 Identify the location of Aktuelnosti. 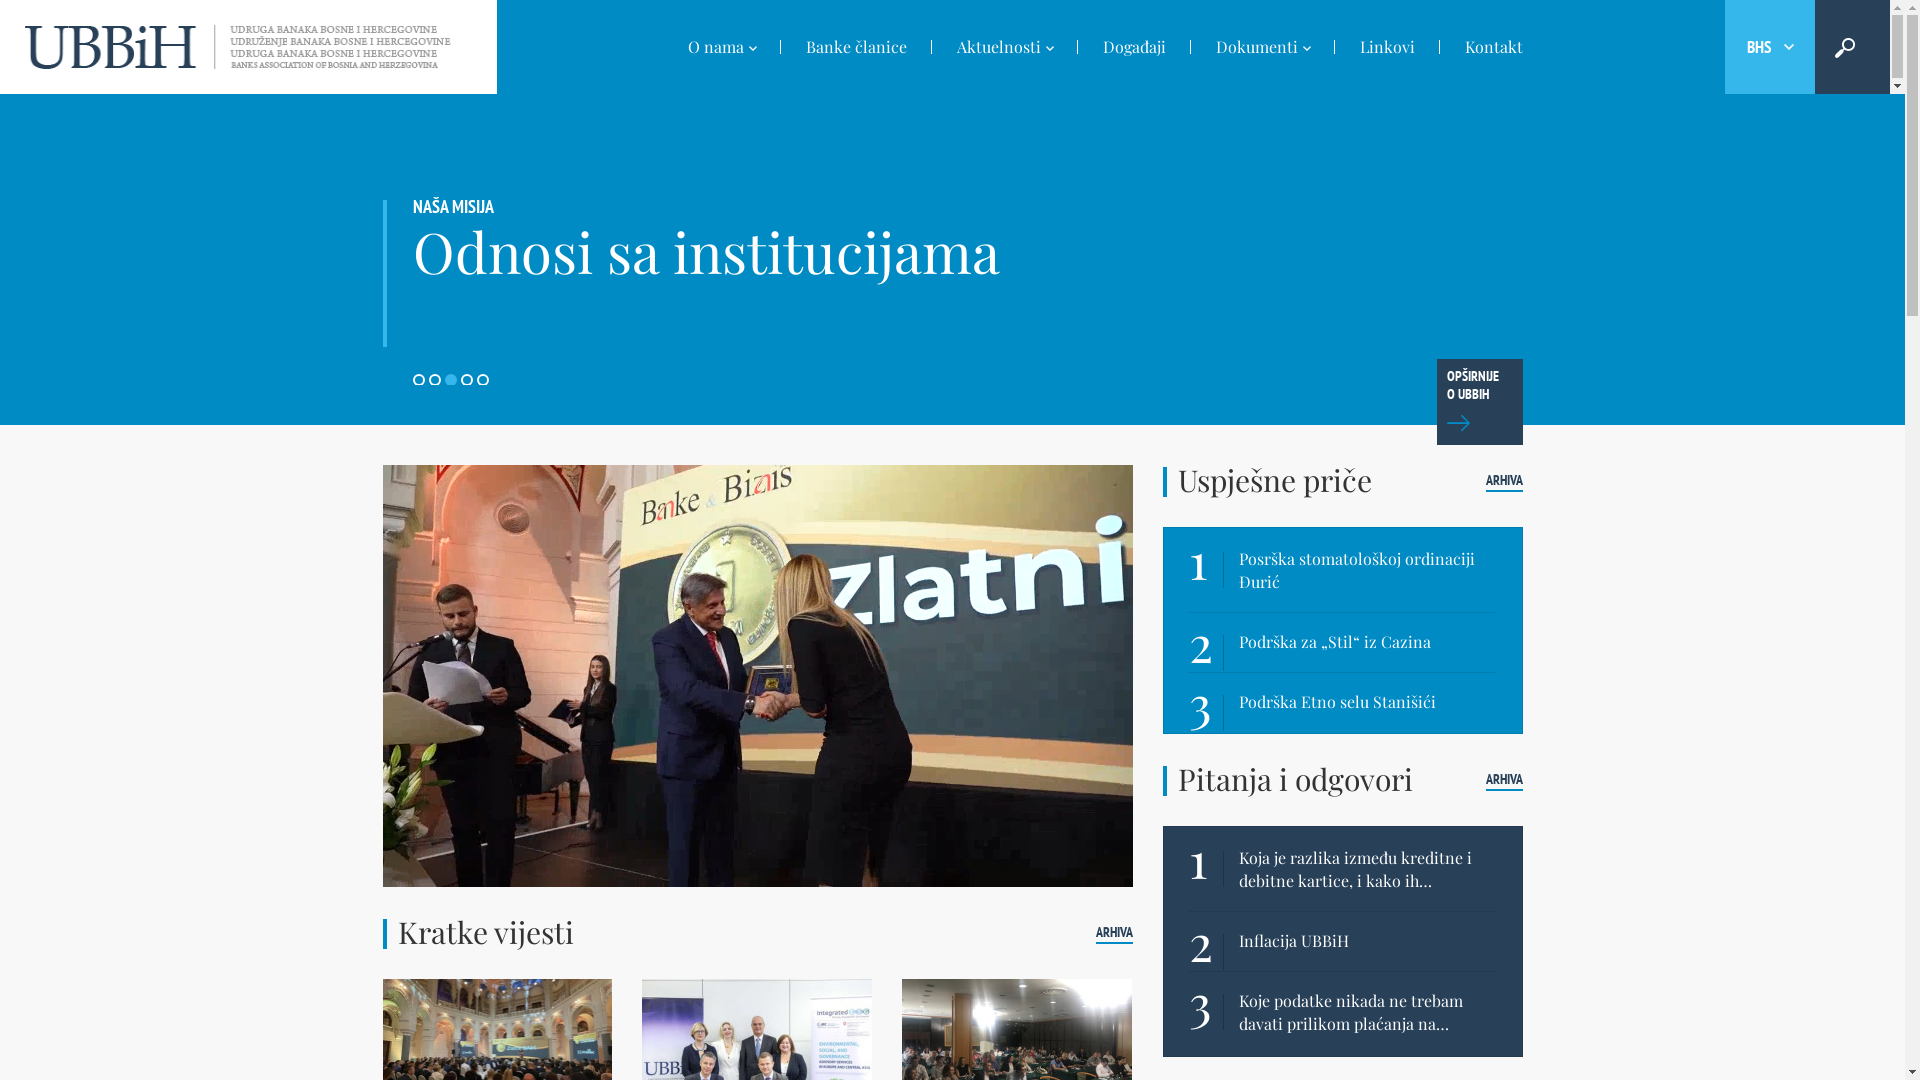
(1005, 49).